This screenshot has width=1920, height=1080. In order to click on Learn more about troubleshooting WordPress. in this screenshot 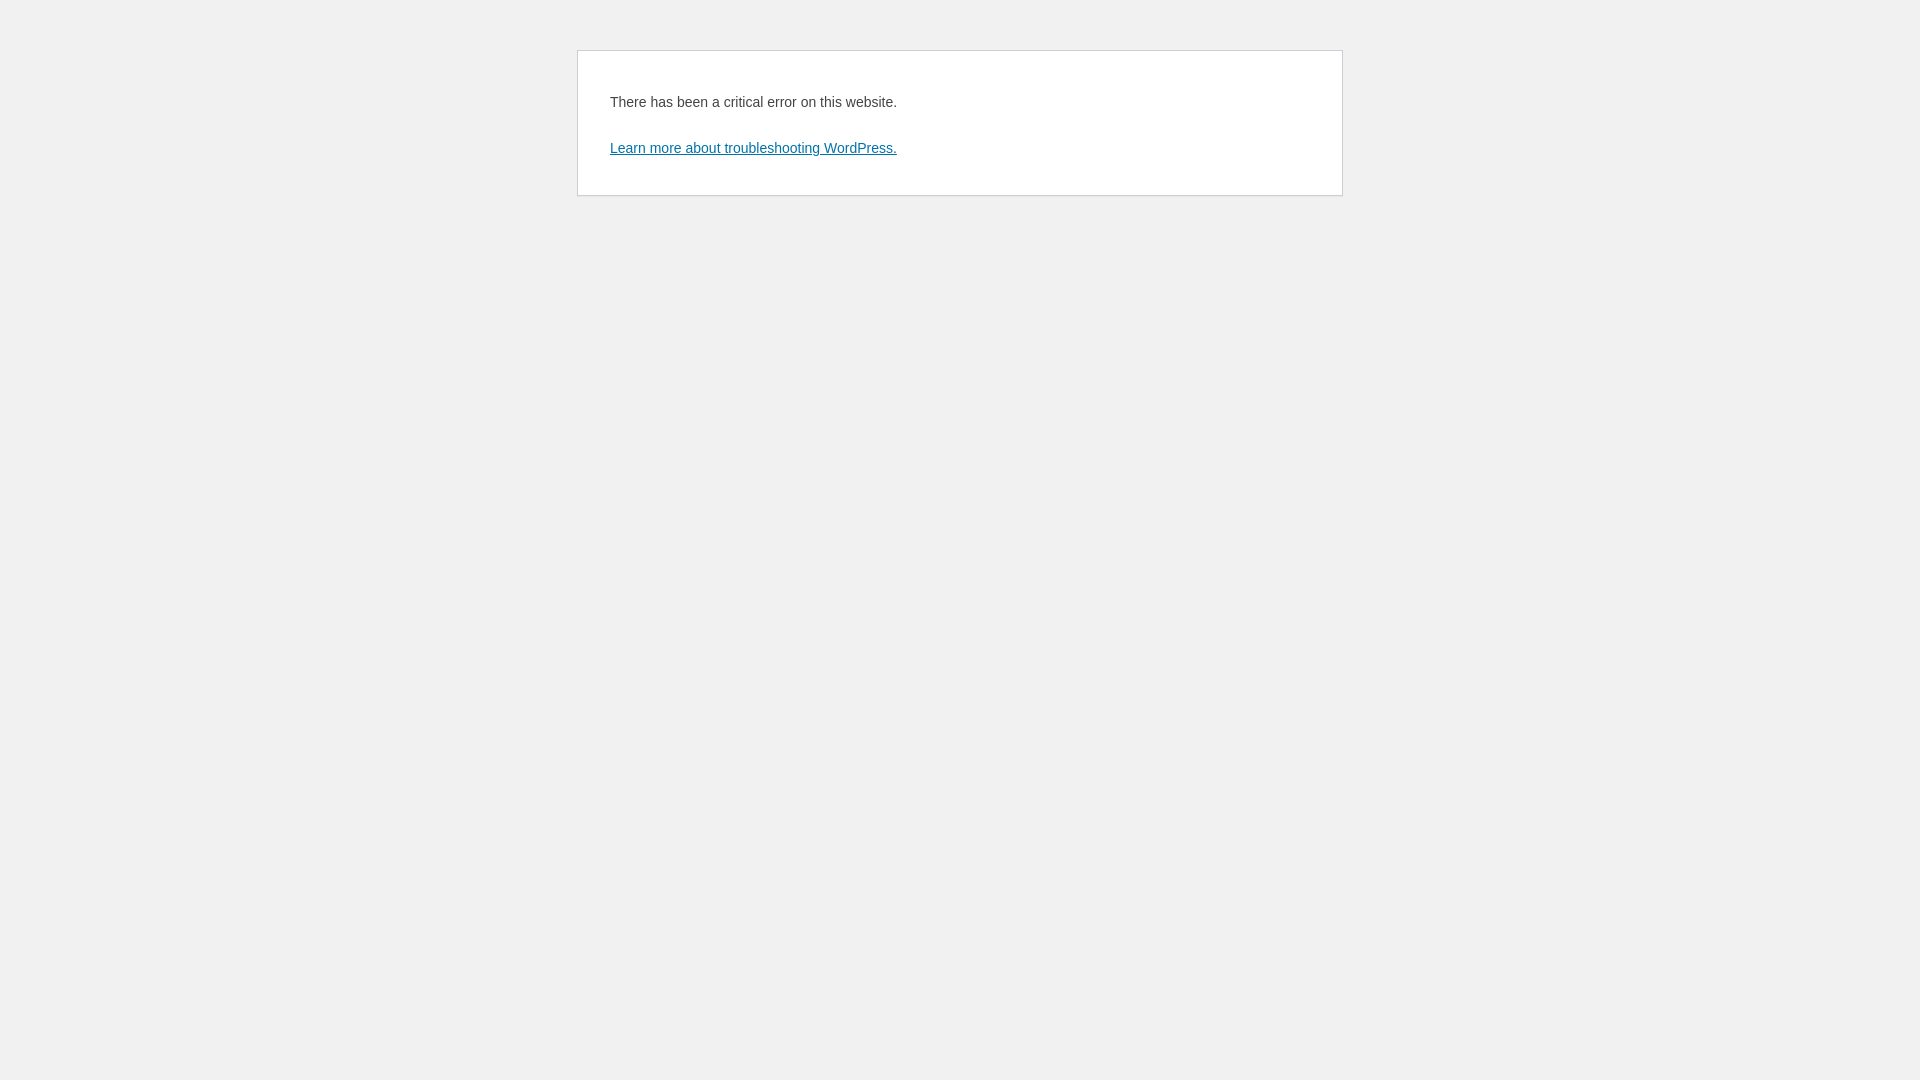, I will do `click(754, 148)`.